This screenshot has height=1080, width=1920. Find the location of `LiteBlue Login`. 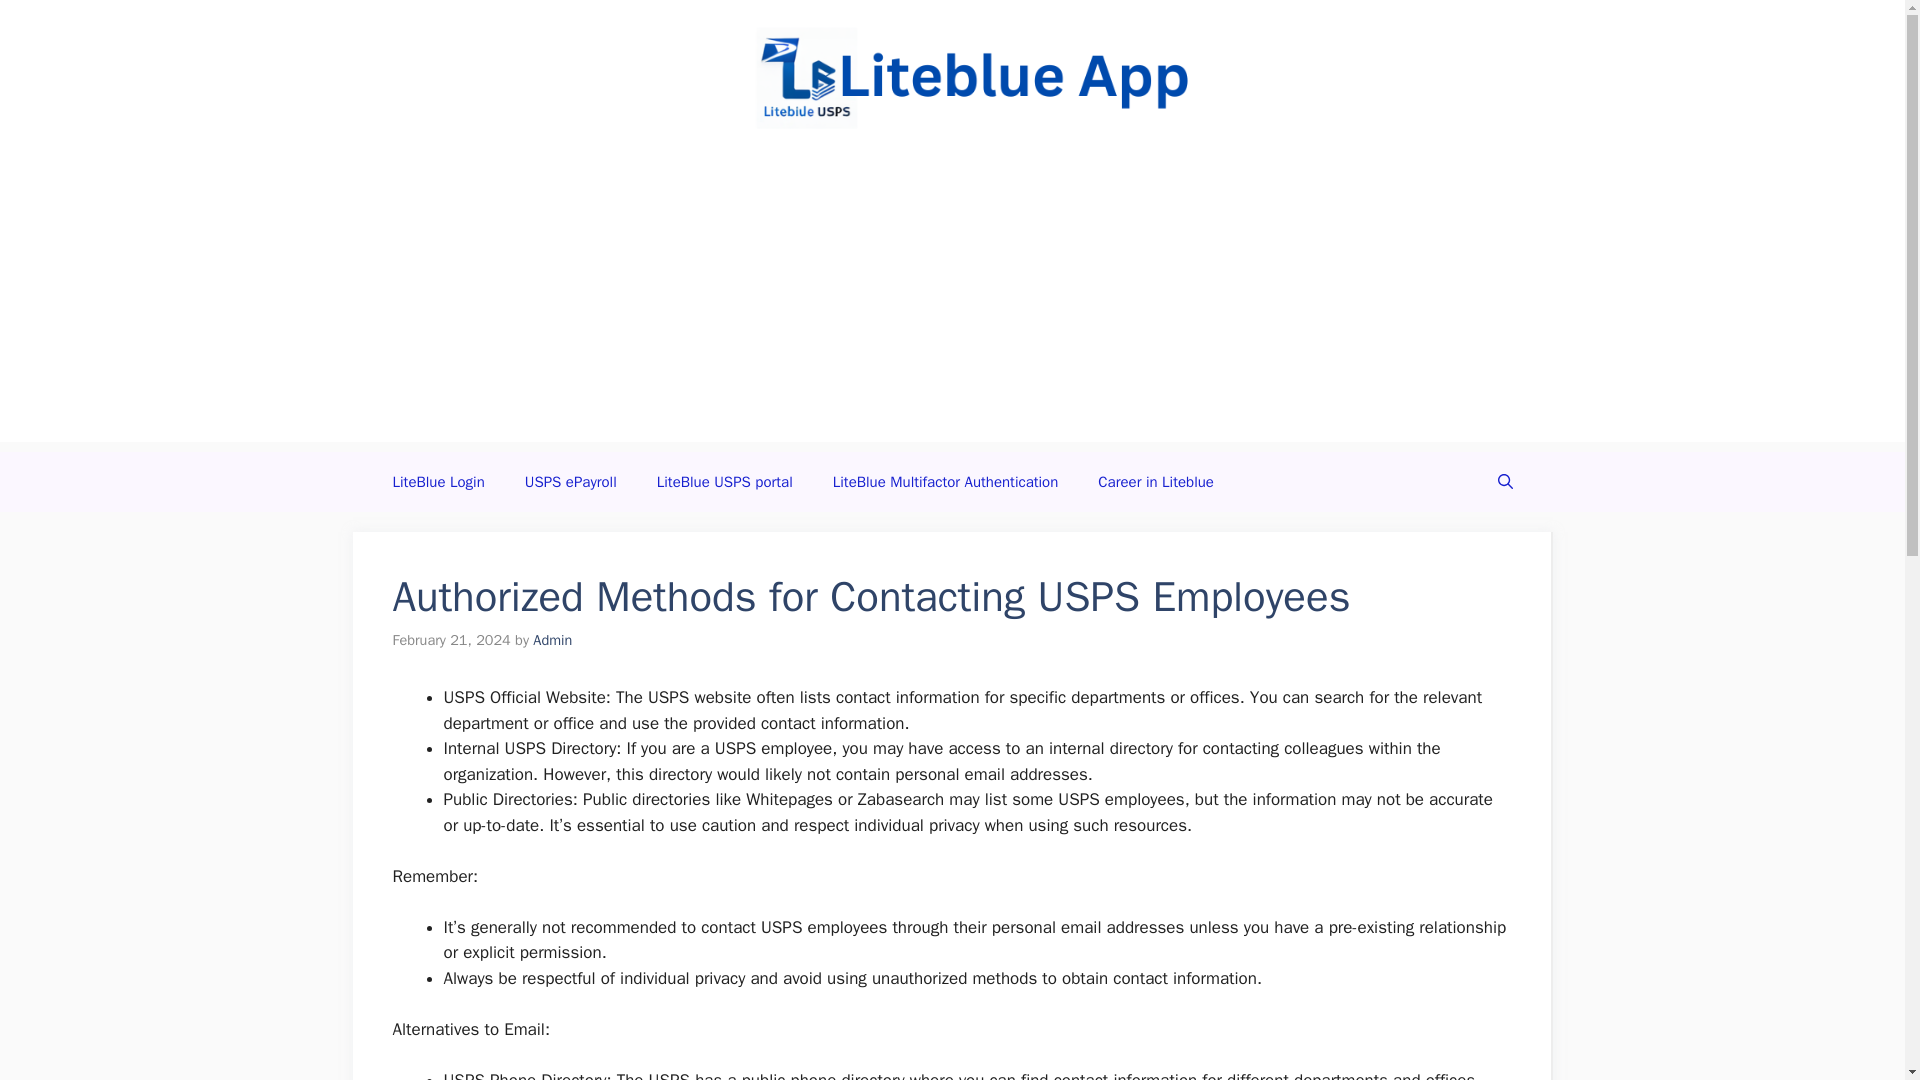

LiteBlue Login is located at coordinates (438, 482).